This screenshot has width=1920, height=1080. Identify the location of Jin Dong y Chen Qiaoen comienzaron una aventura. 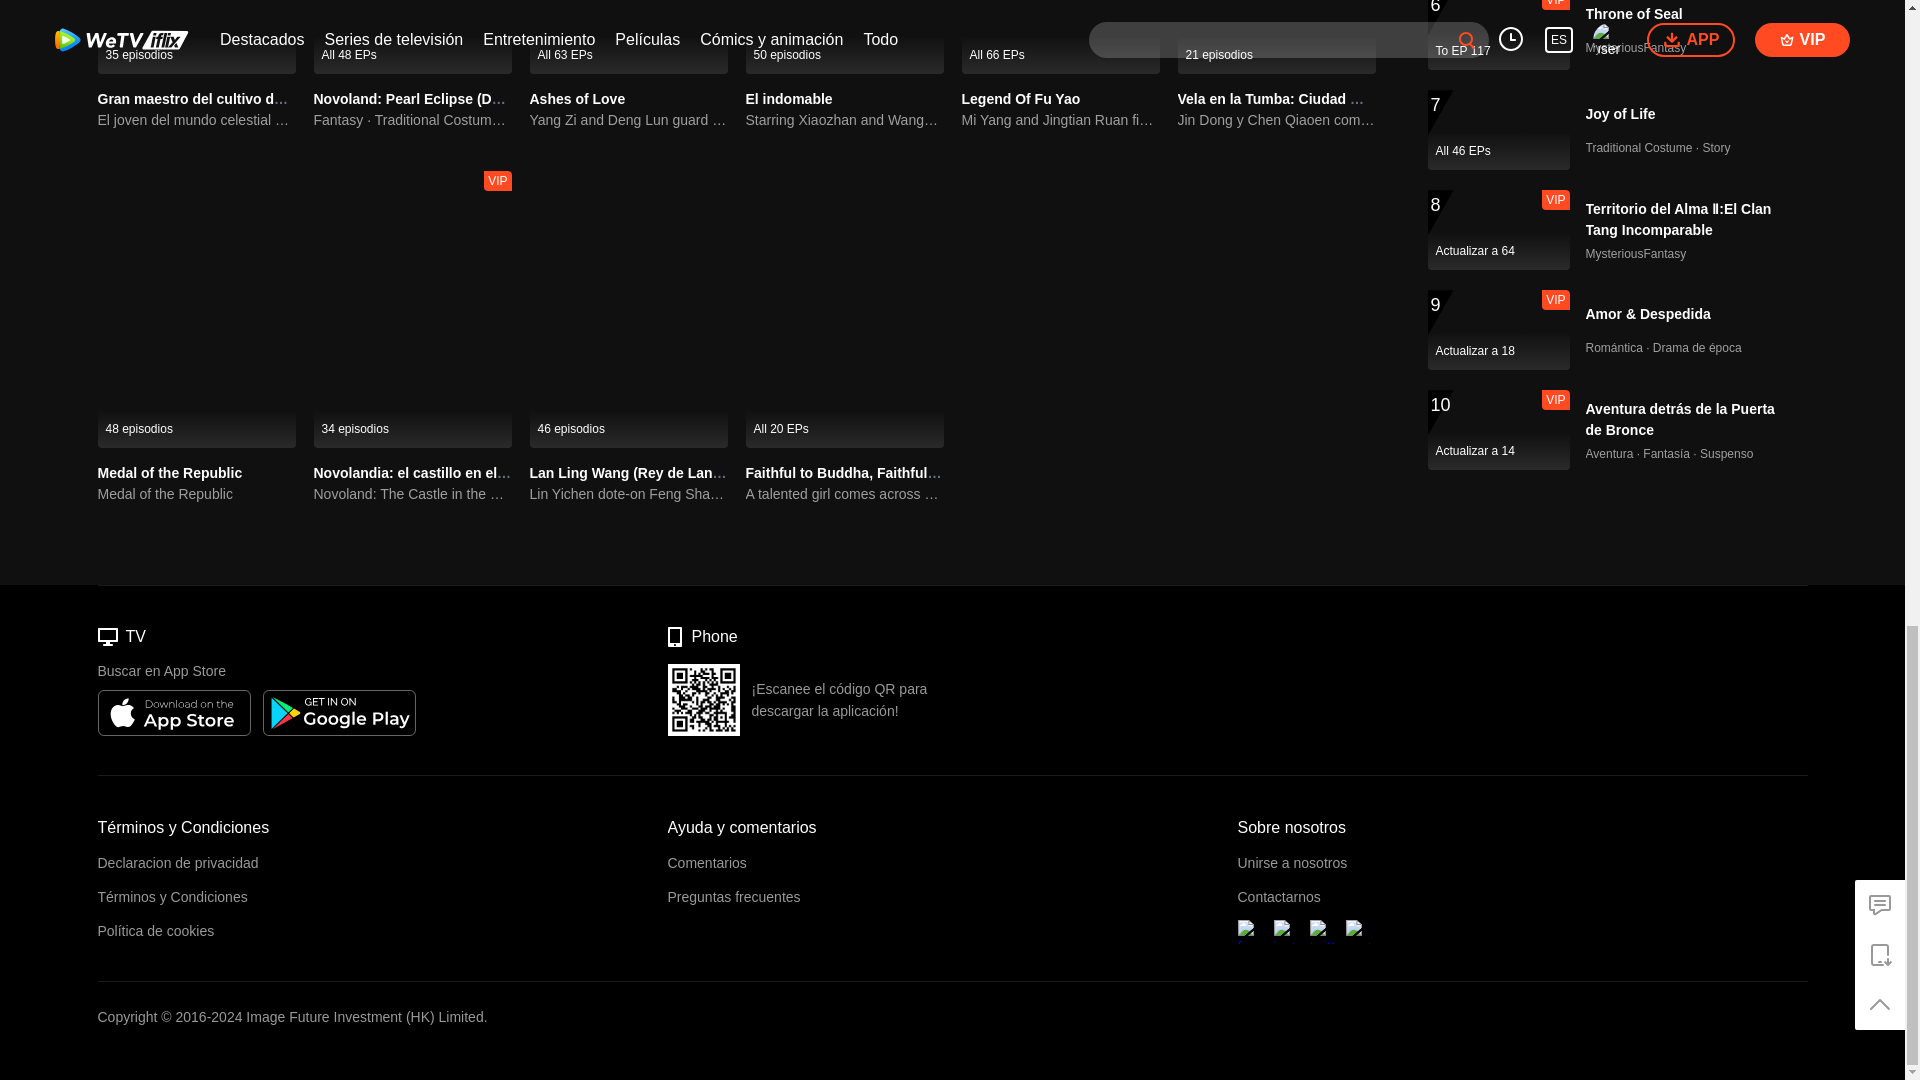
(1277, 120).